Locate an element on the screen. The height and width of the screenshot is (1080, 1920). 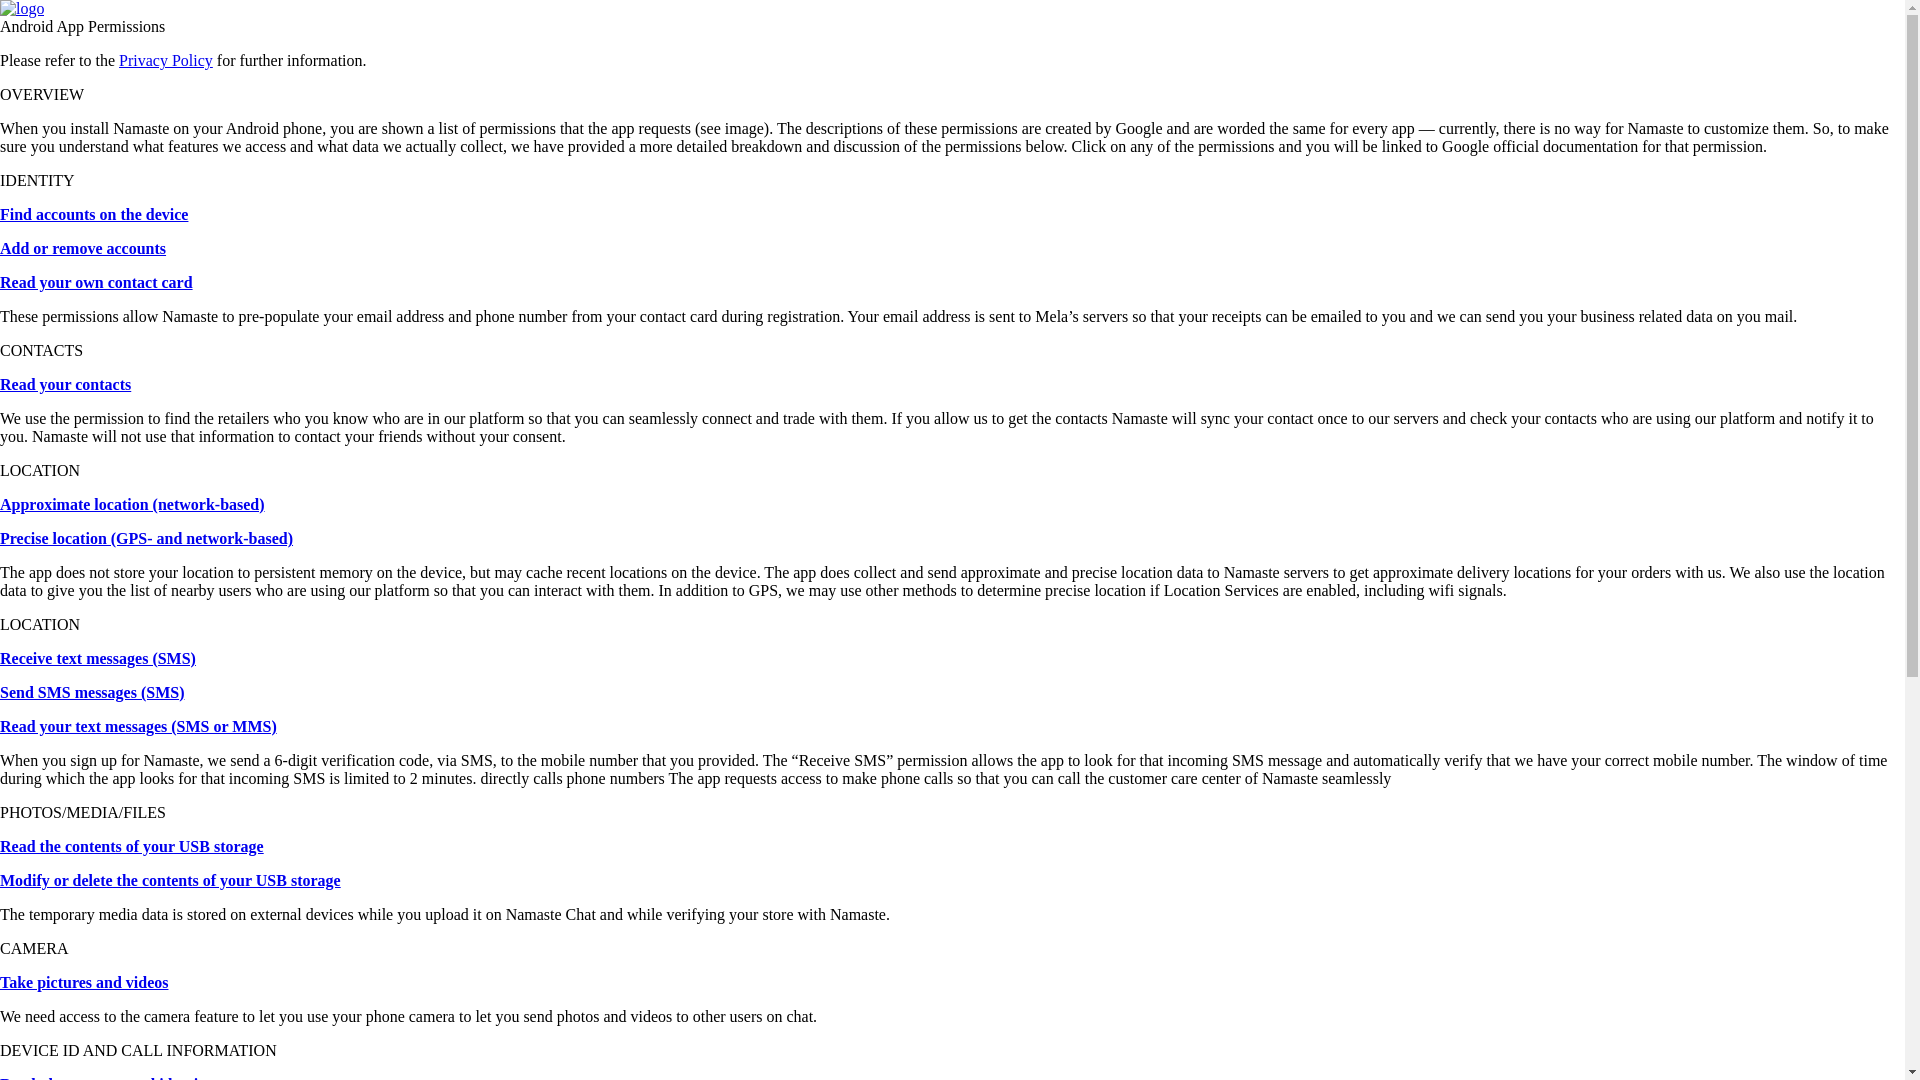
Precise location (GPS- and network-based) is located at coordinates (146, 538).